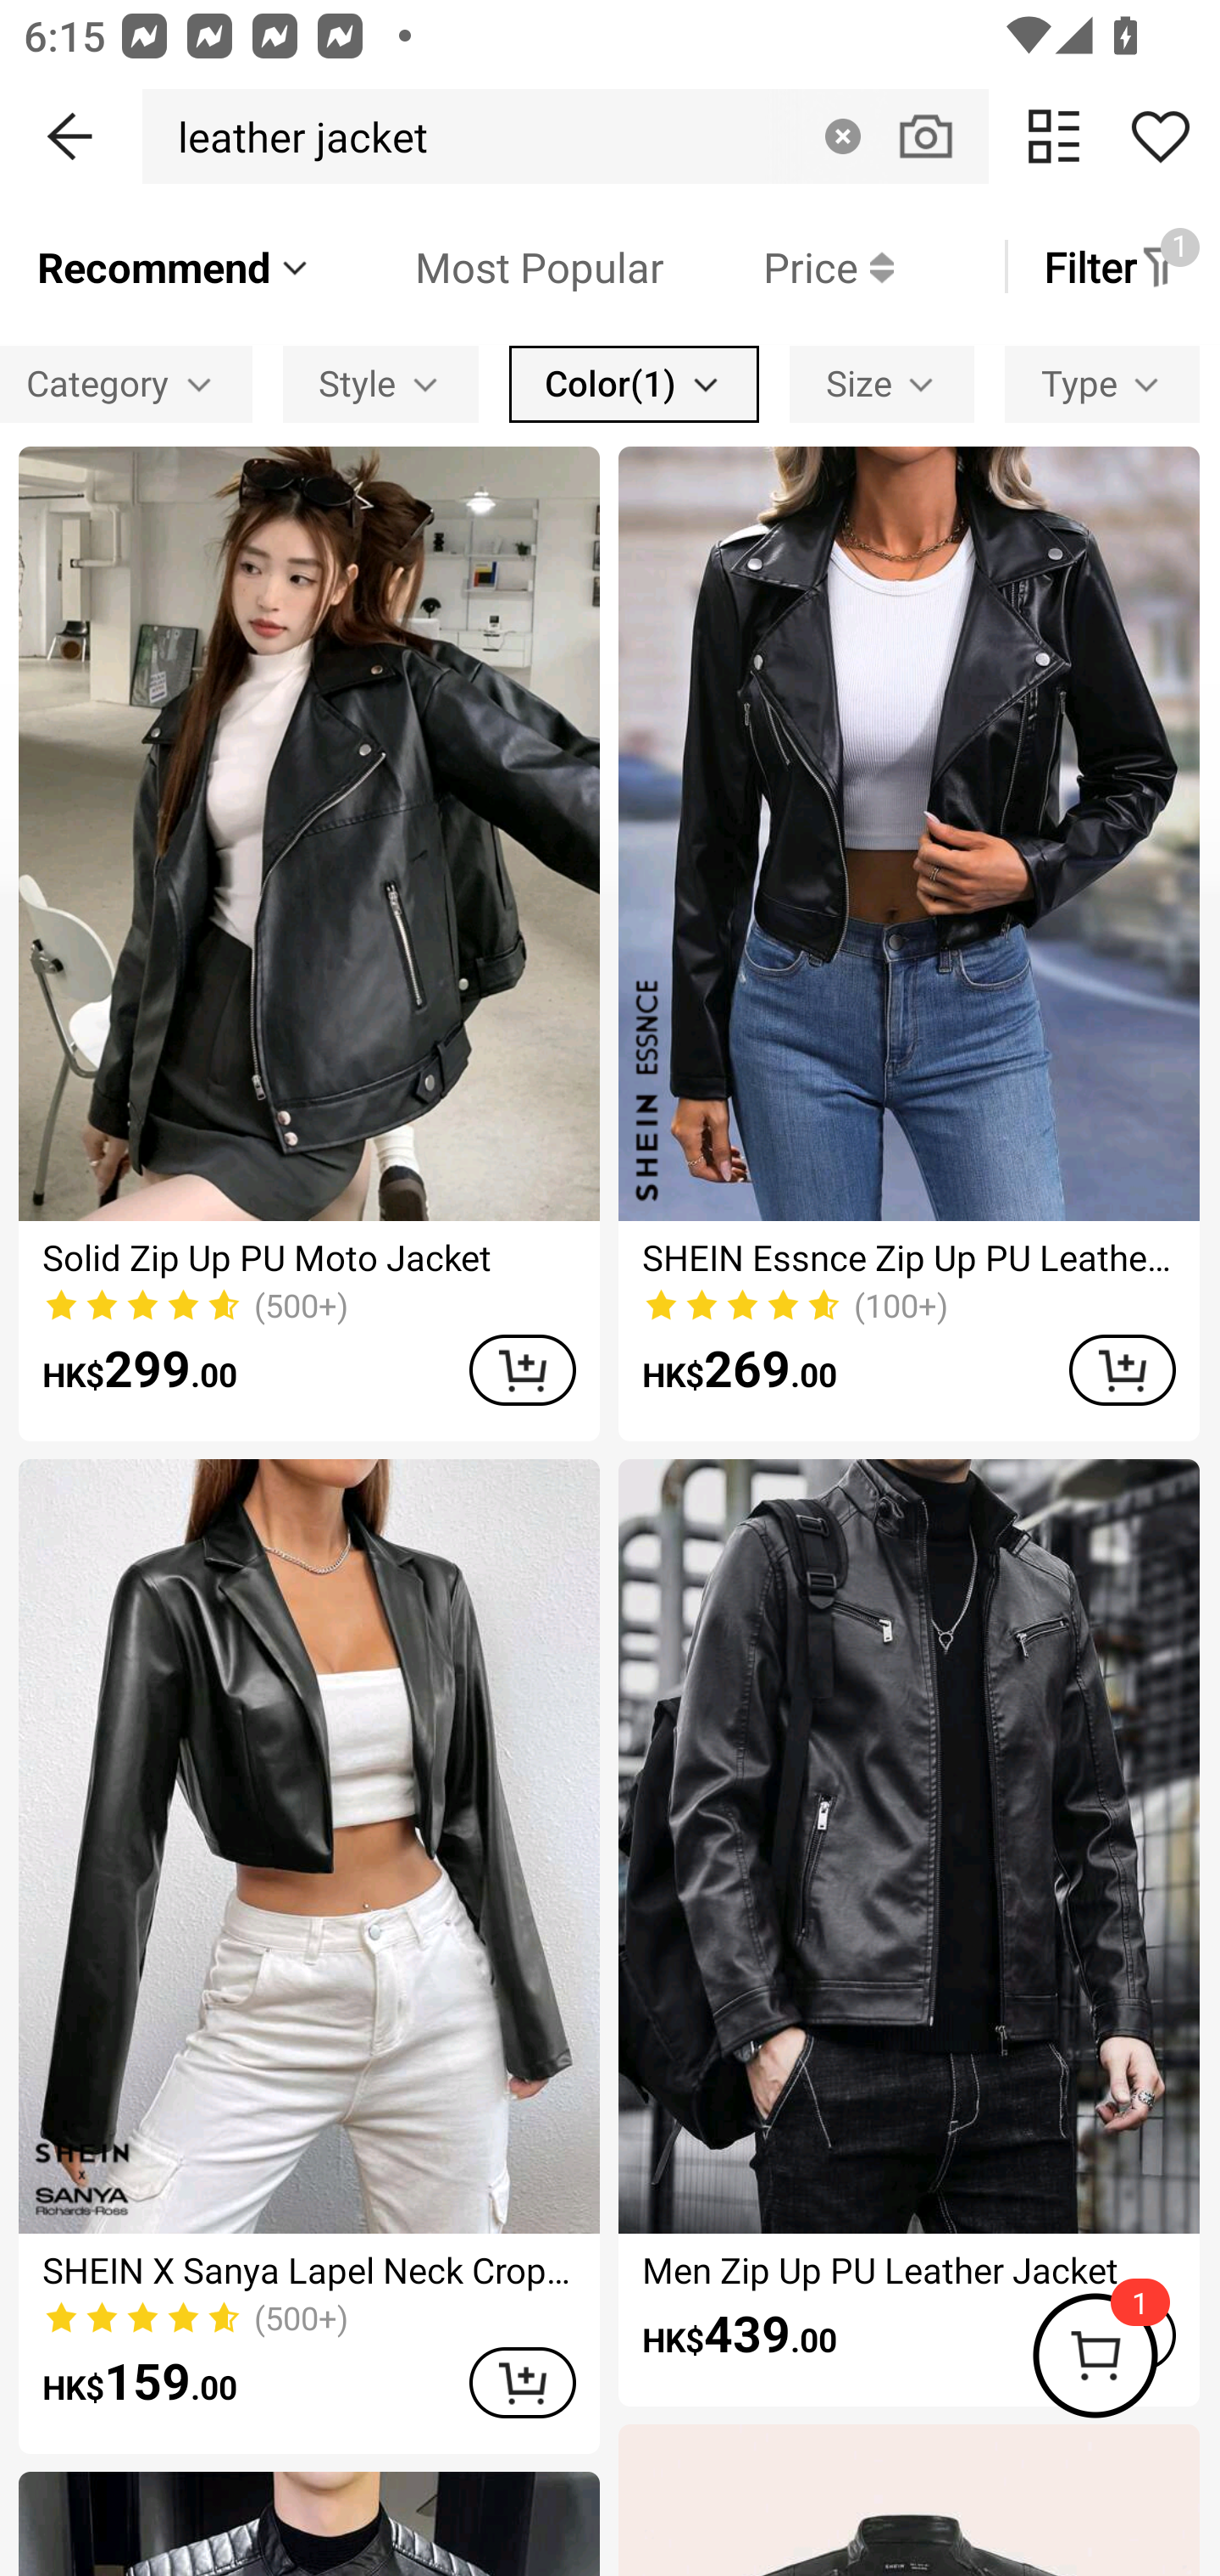 Image resolution: width=1220 pixels, height=2576 pixels. What do you see at coordinates (1122, 1369) in the screenshot?
I see `ADD TO CART` at bounding box center [1122, 1369].